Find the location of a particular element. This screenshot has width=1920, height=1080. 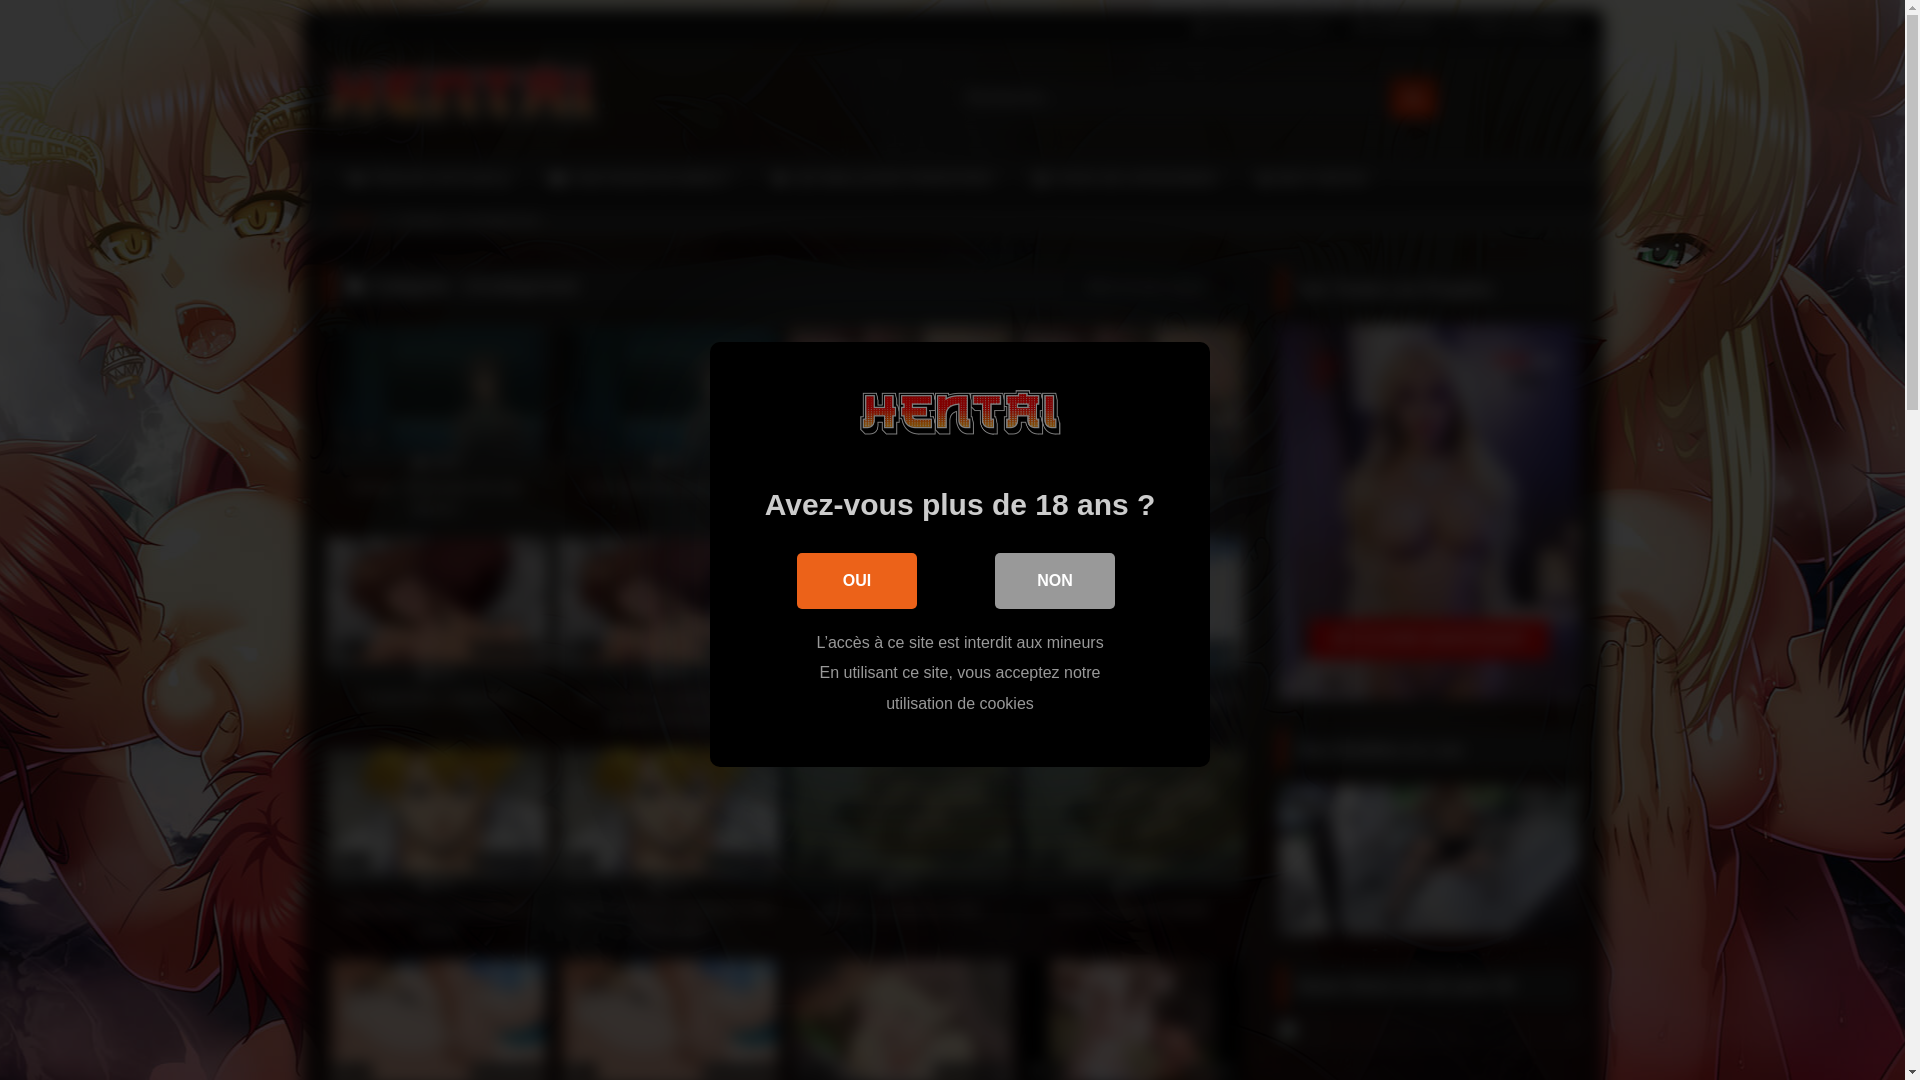

NON is located at coordinates (1054, 581).